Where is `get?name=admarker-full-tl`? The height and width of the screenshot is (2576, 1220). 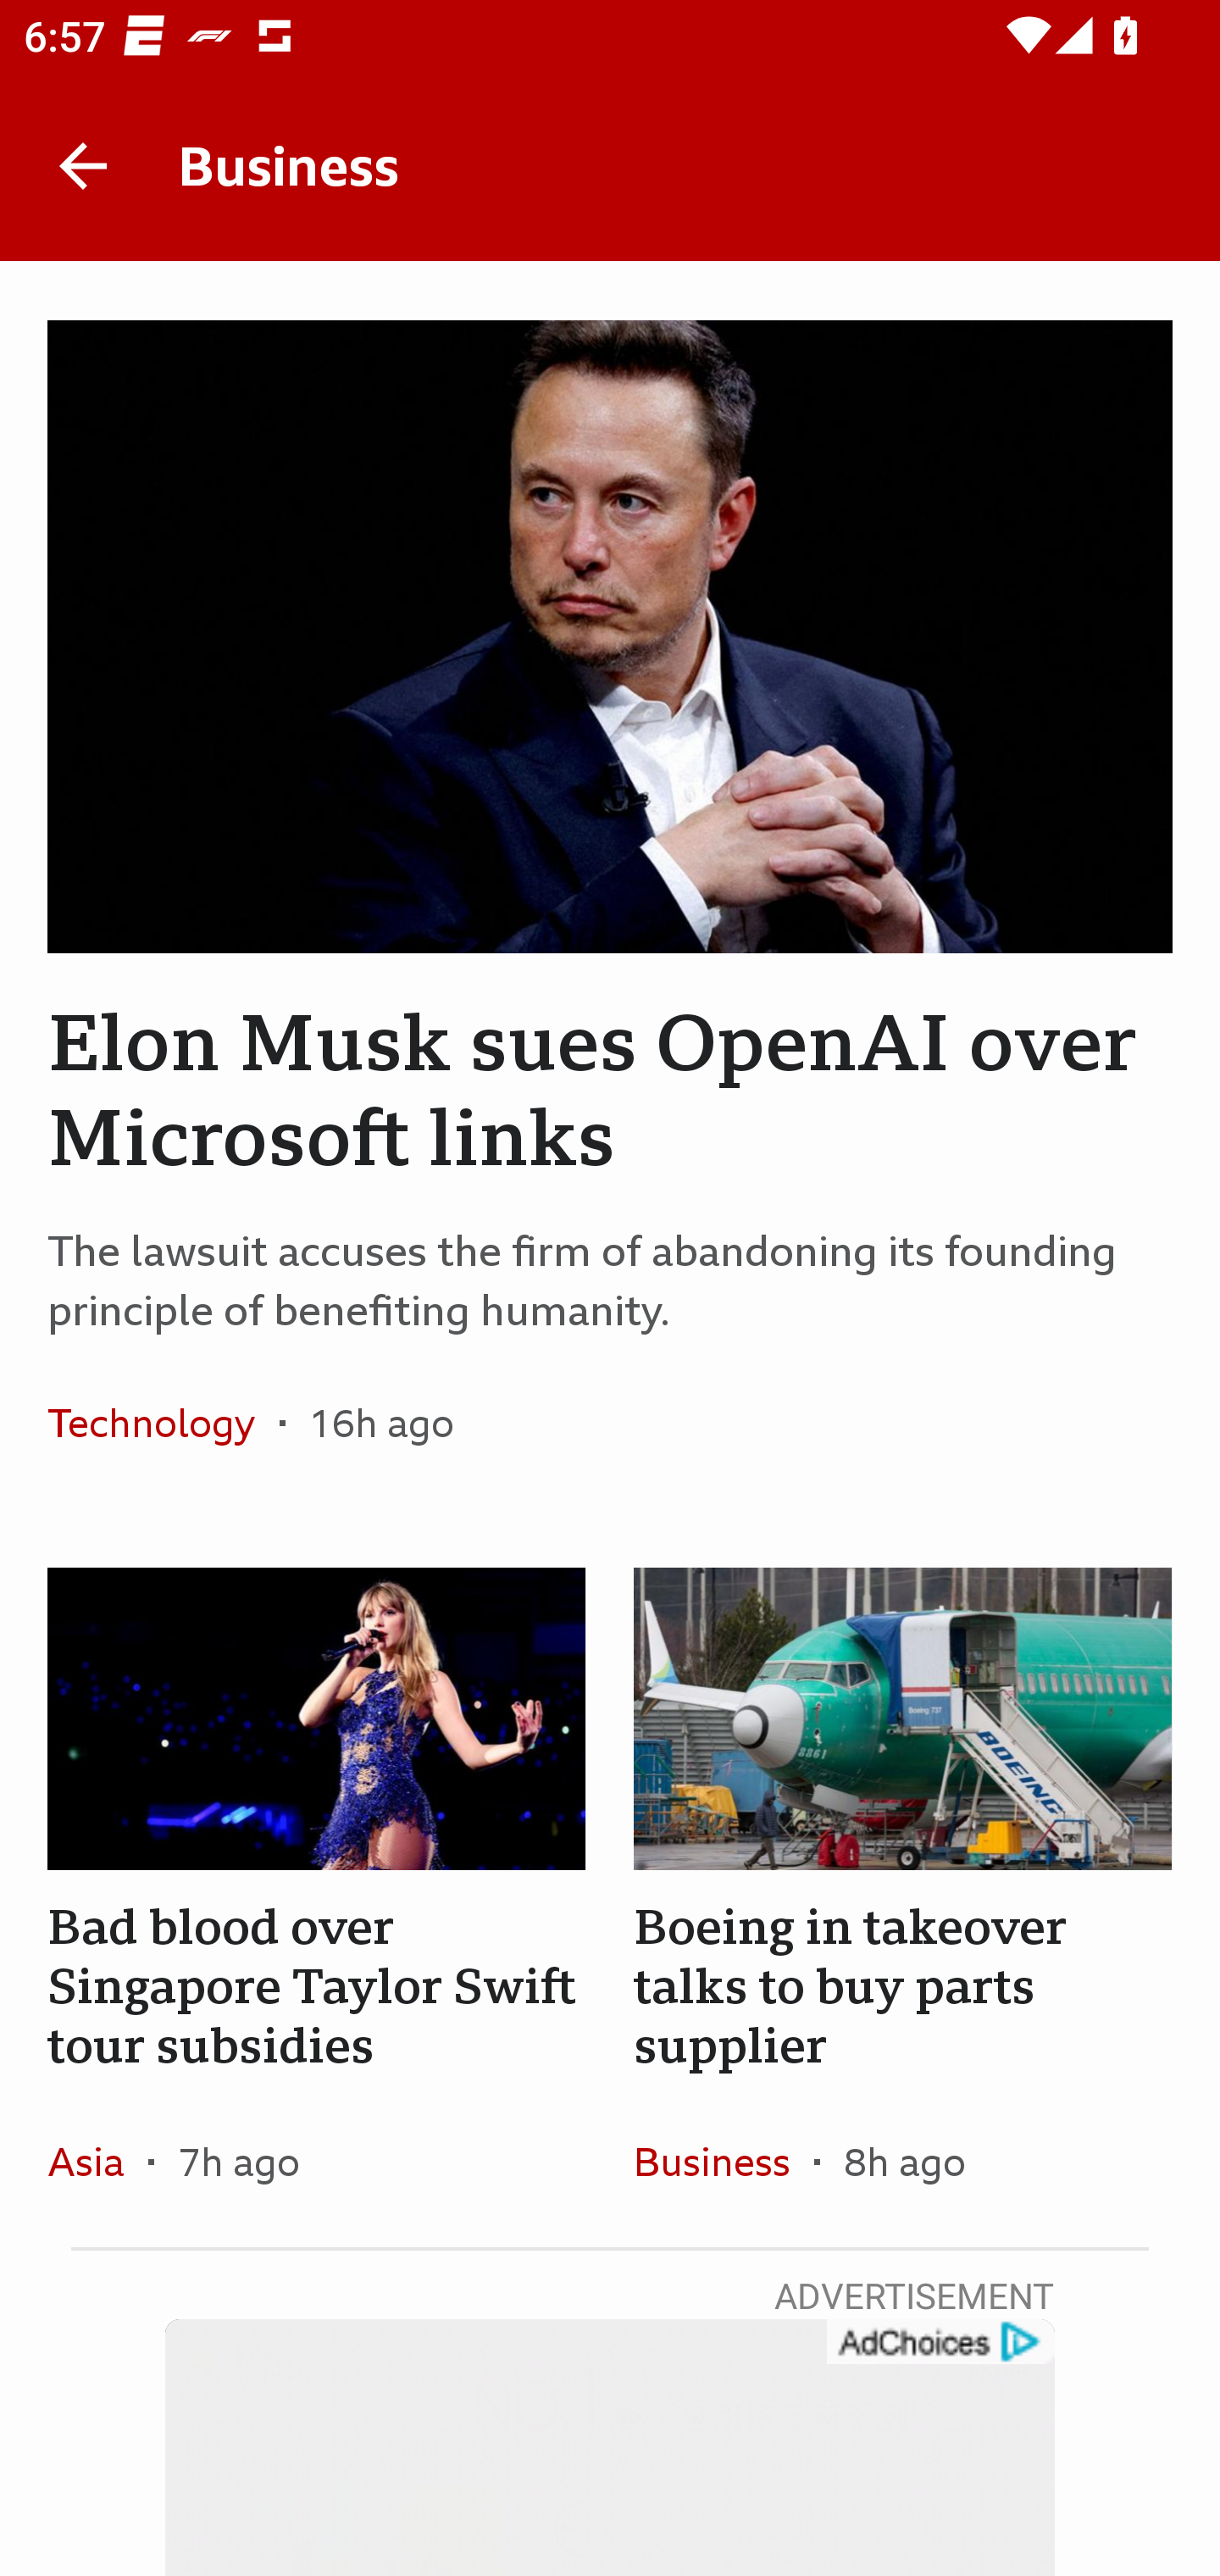
get?name=admarker-full-tl is located at coordinates (939, 2342).